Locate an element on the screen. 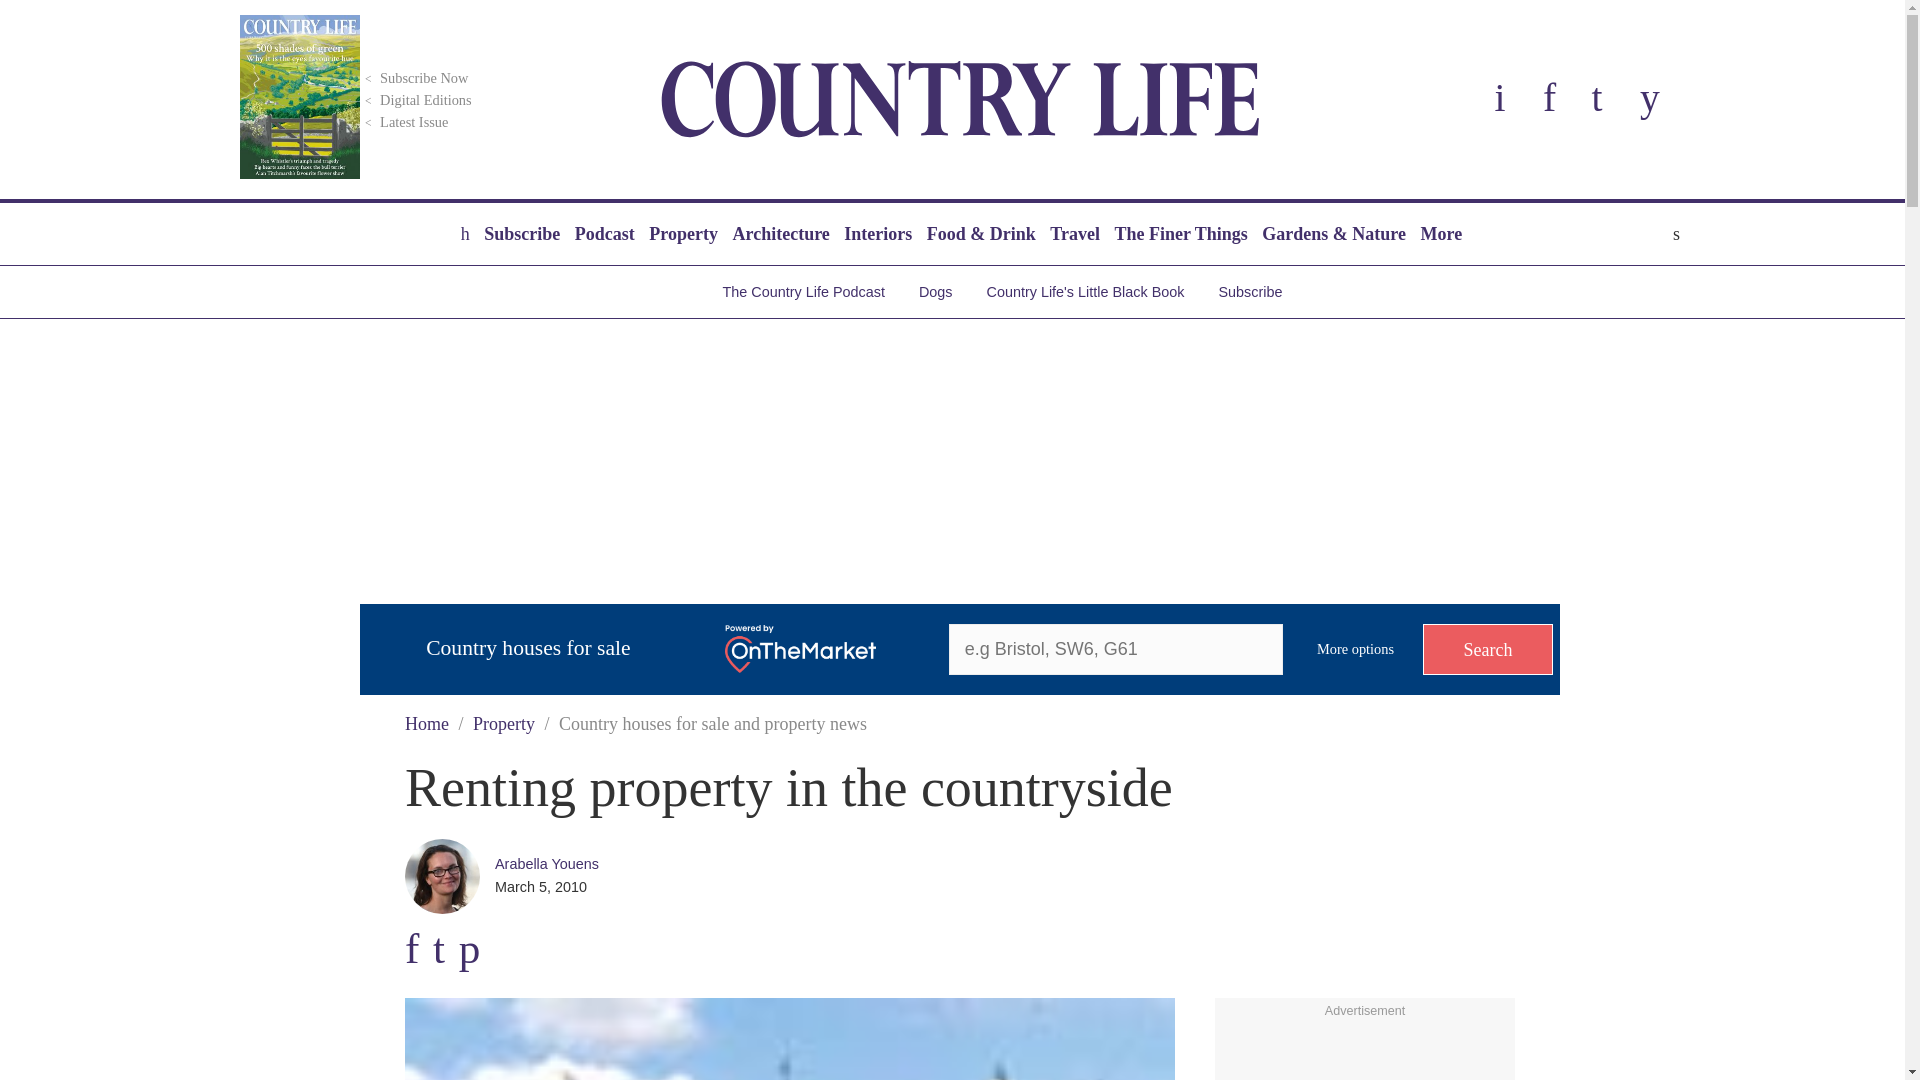  Subscribe is located at coordinates (521, 234).